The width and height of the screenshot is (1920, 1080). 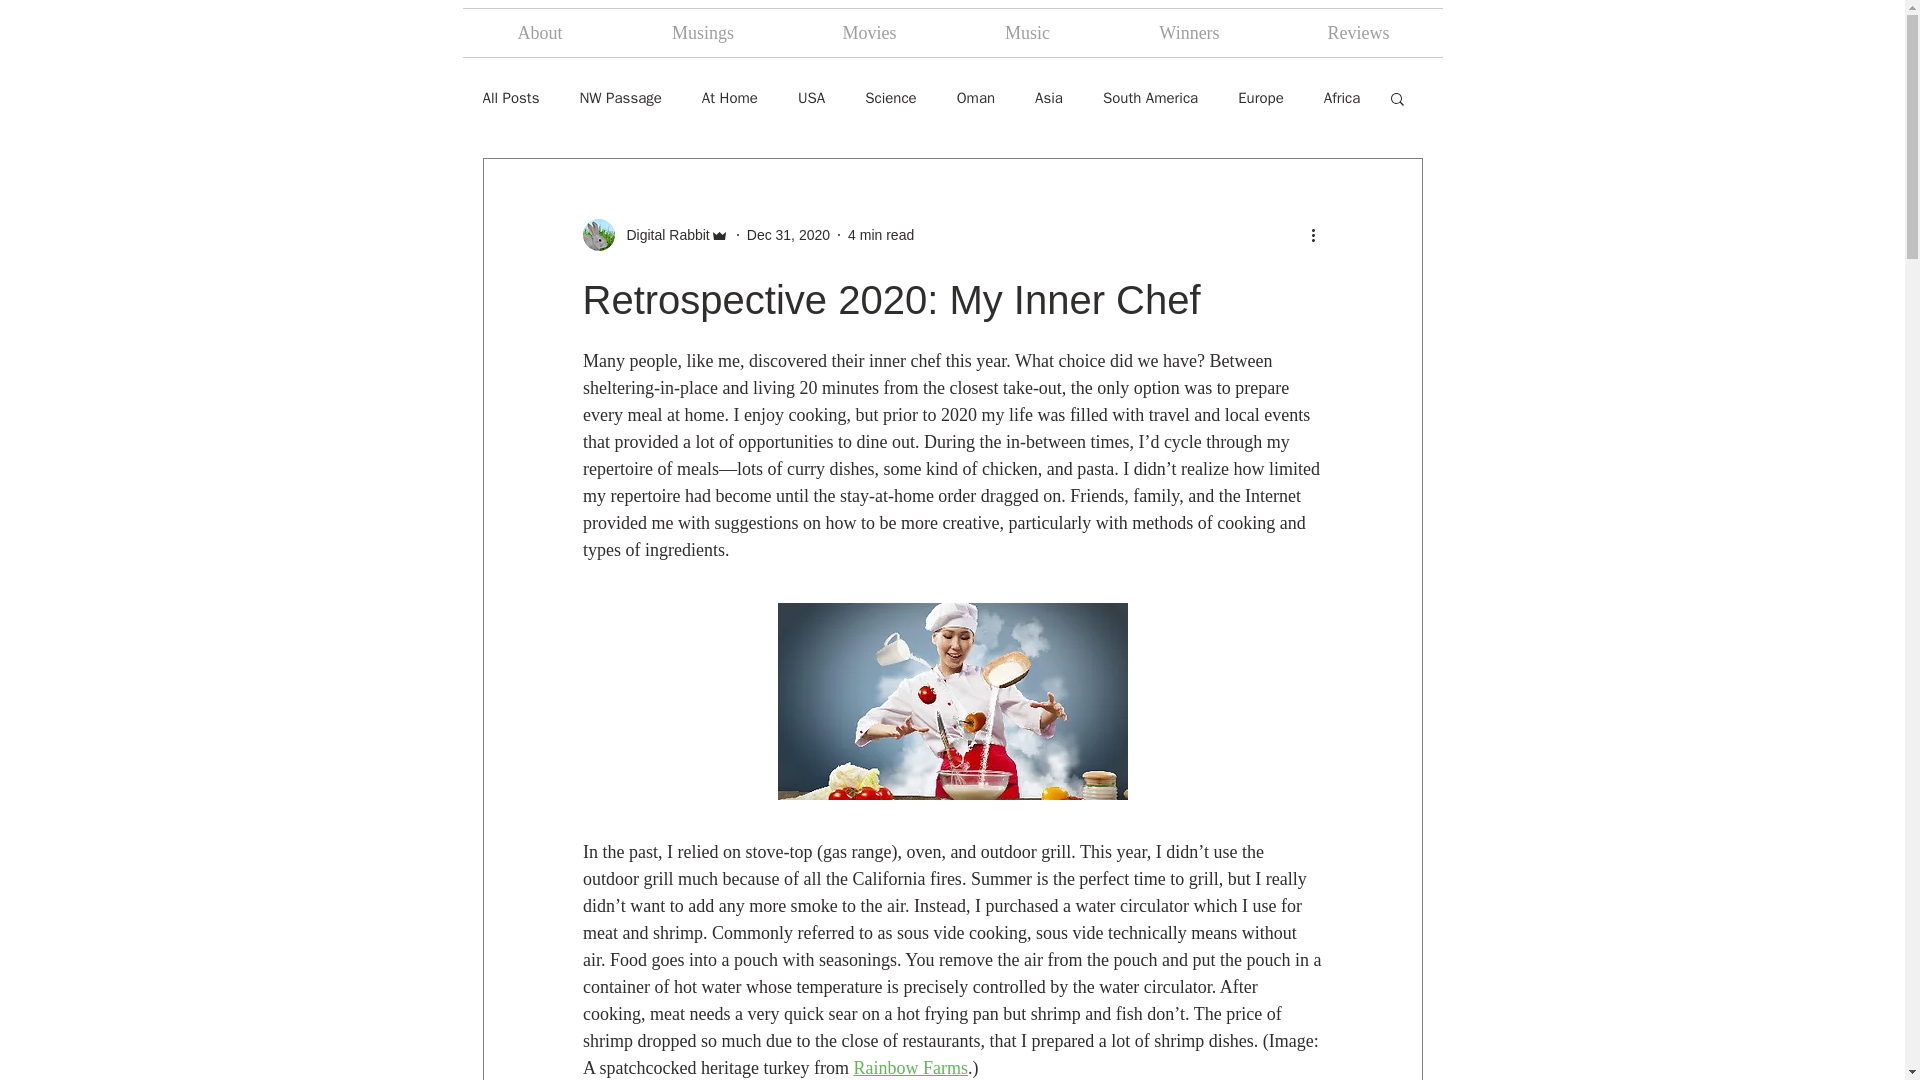 What do you see at coordinates (1342, 96) in the screenshot?
I see `Africa` at bounding box center [1342, 96].